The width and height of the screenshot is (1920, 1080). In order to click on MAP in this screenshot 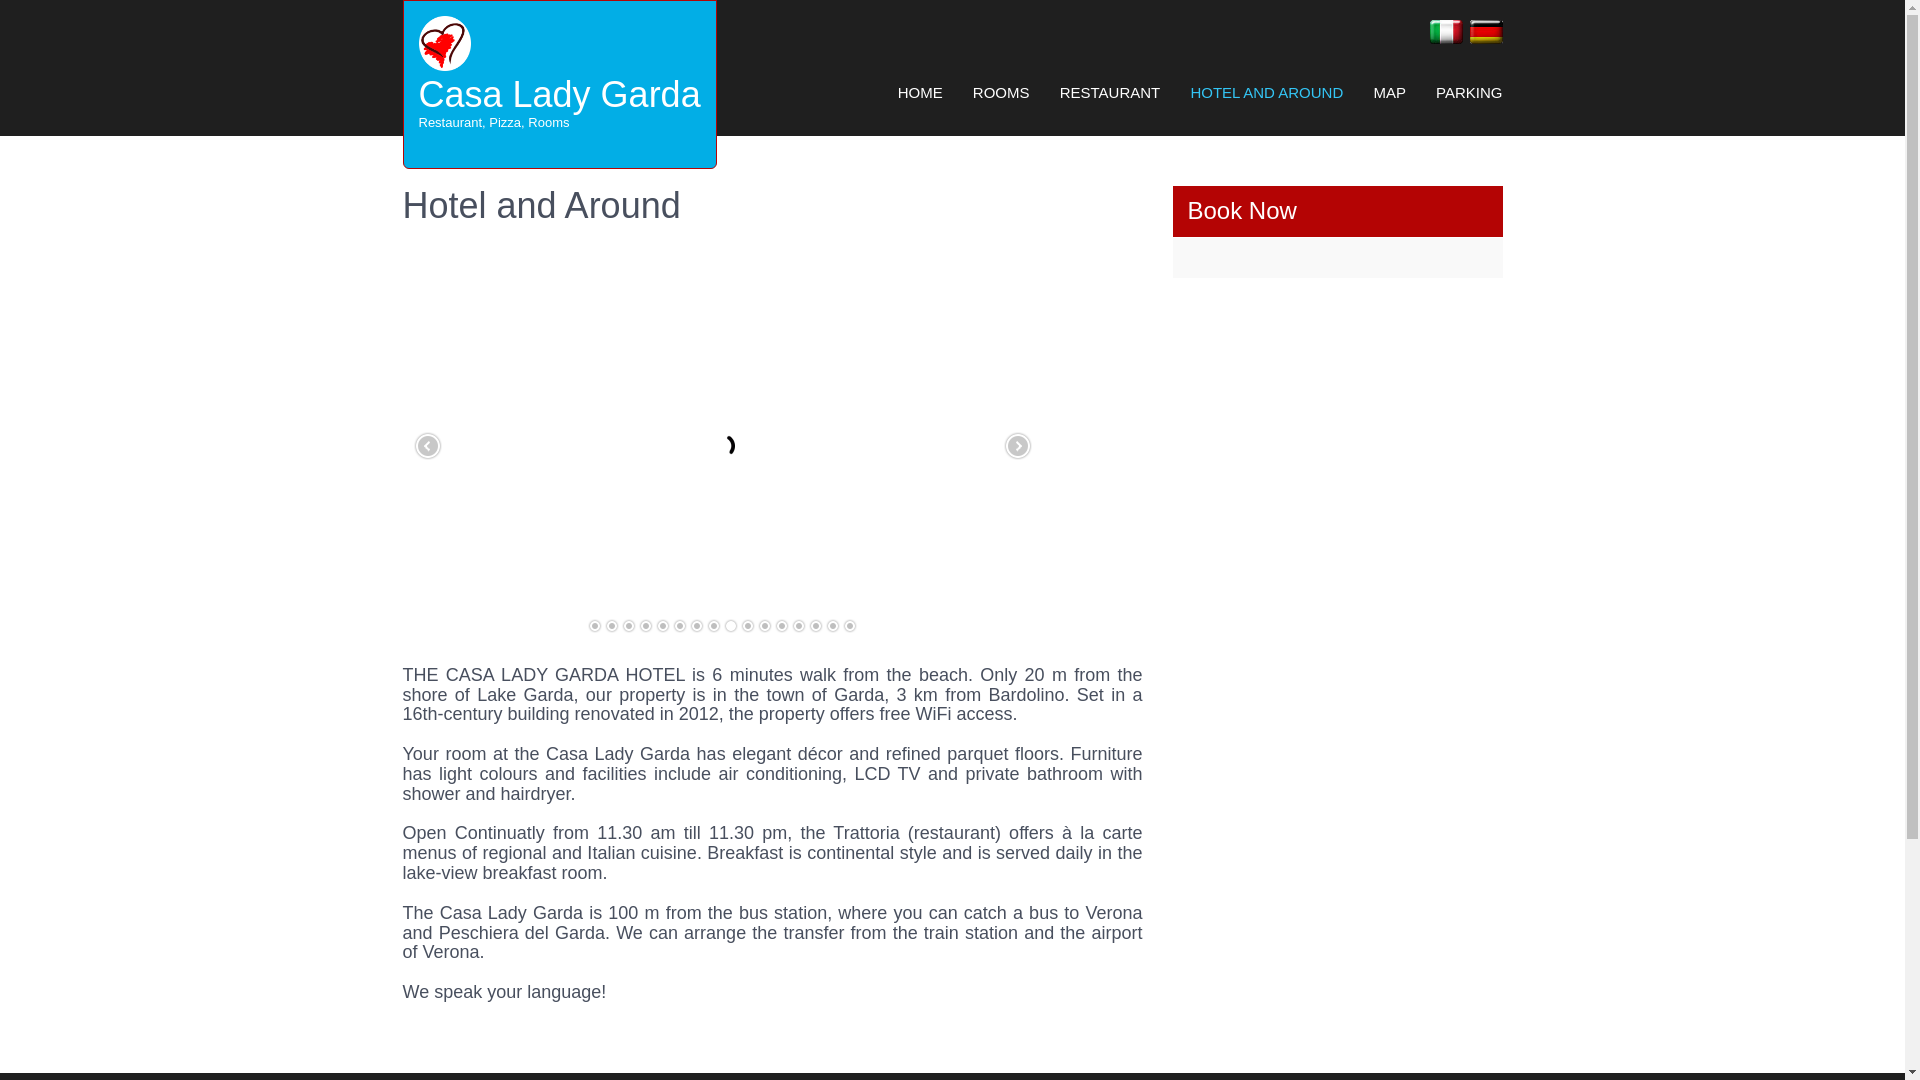, I will do `click(1001, 92)`.